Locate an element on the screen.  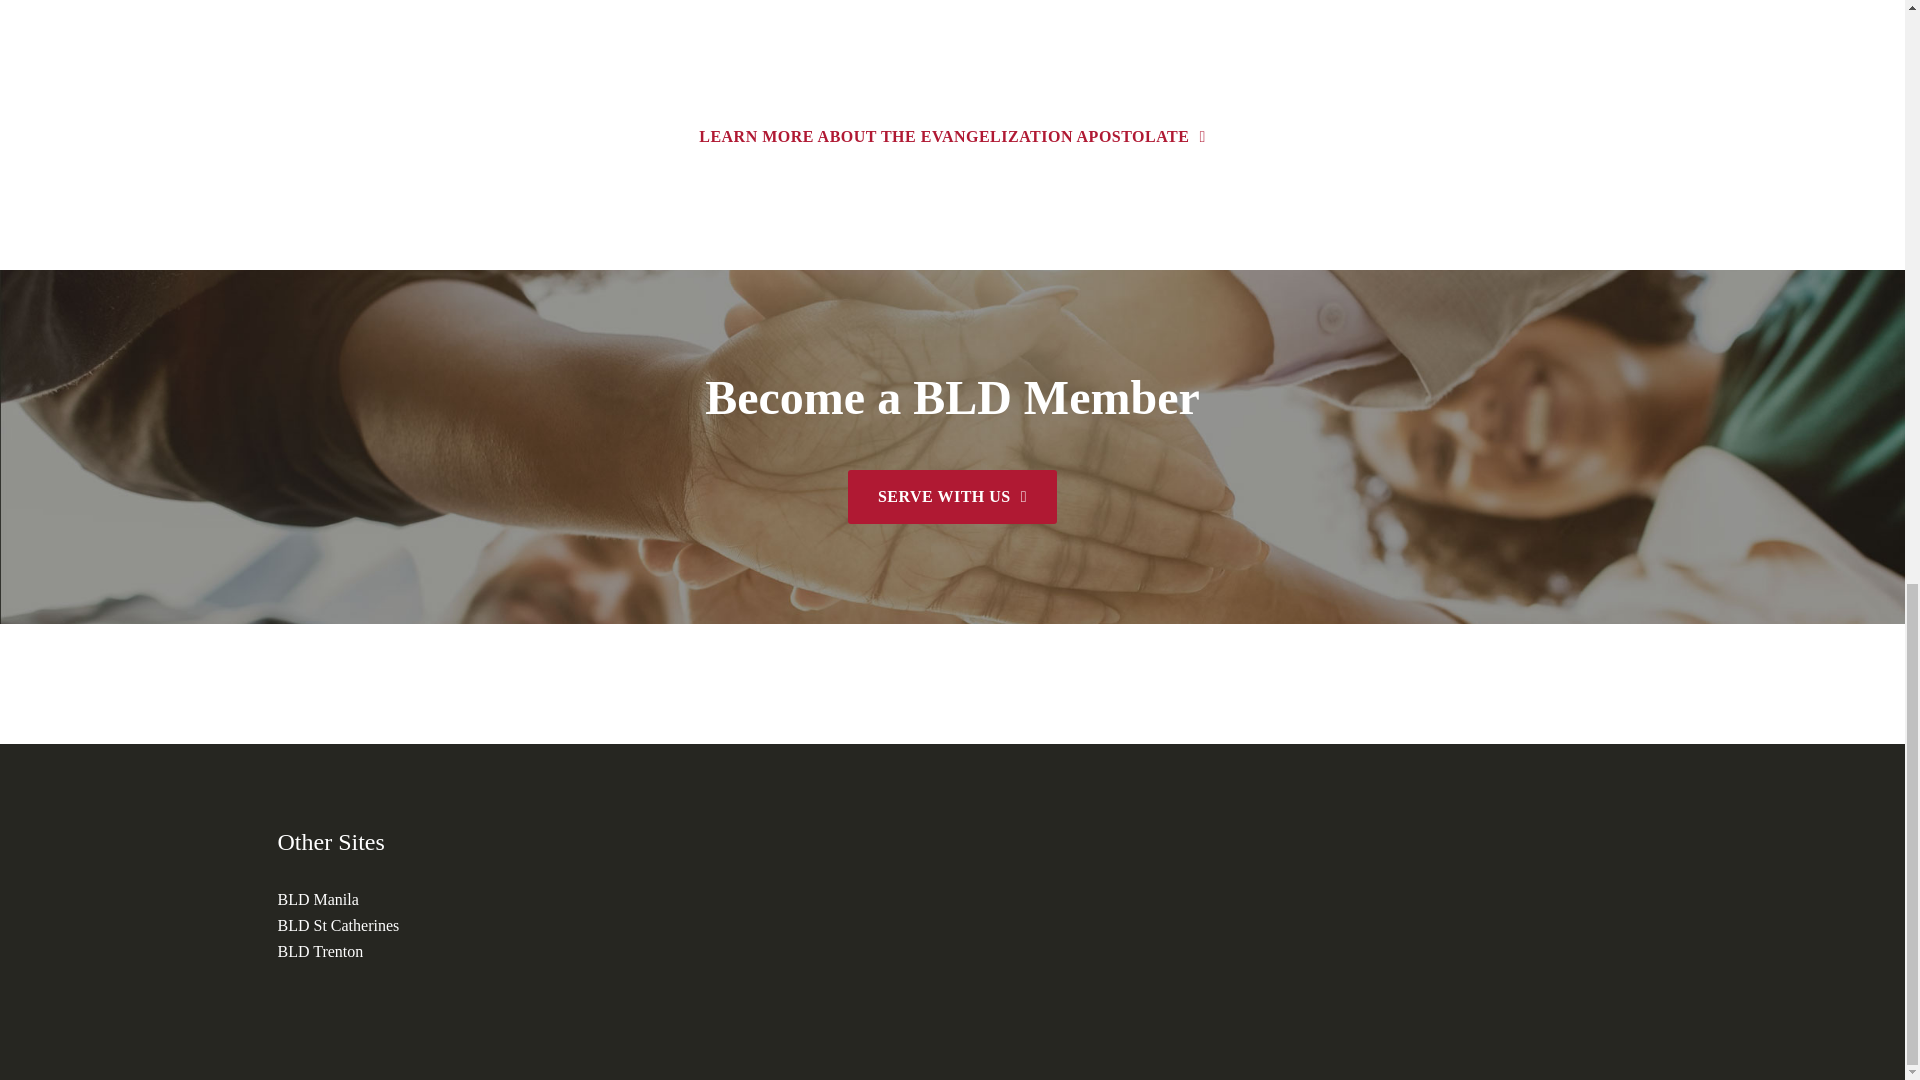
BLD St Catherines is located at coordinates (338, 925).